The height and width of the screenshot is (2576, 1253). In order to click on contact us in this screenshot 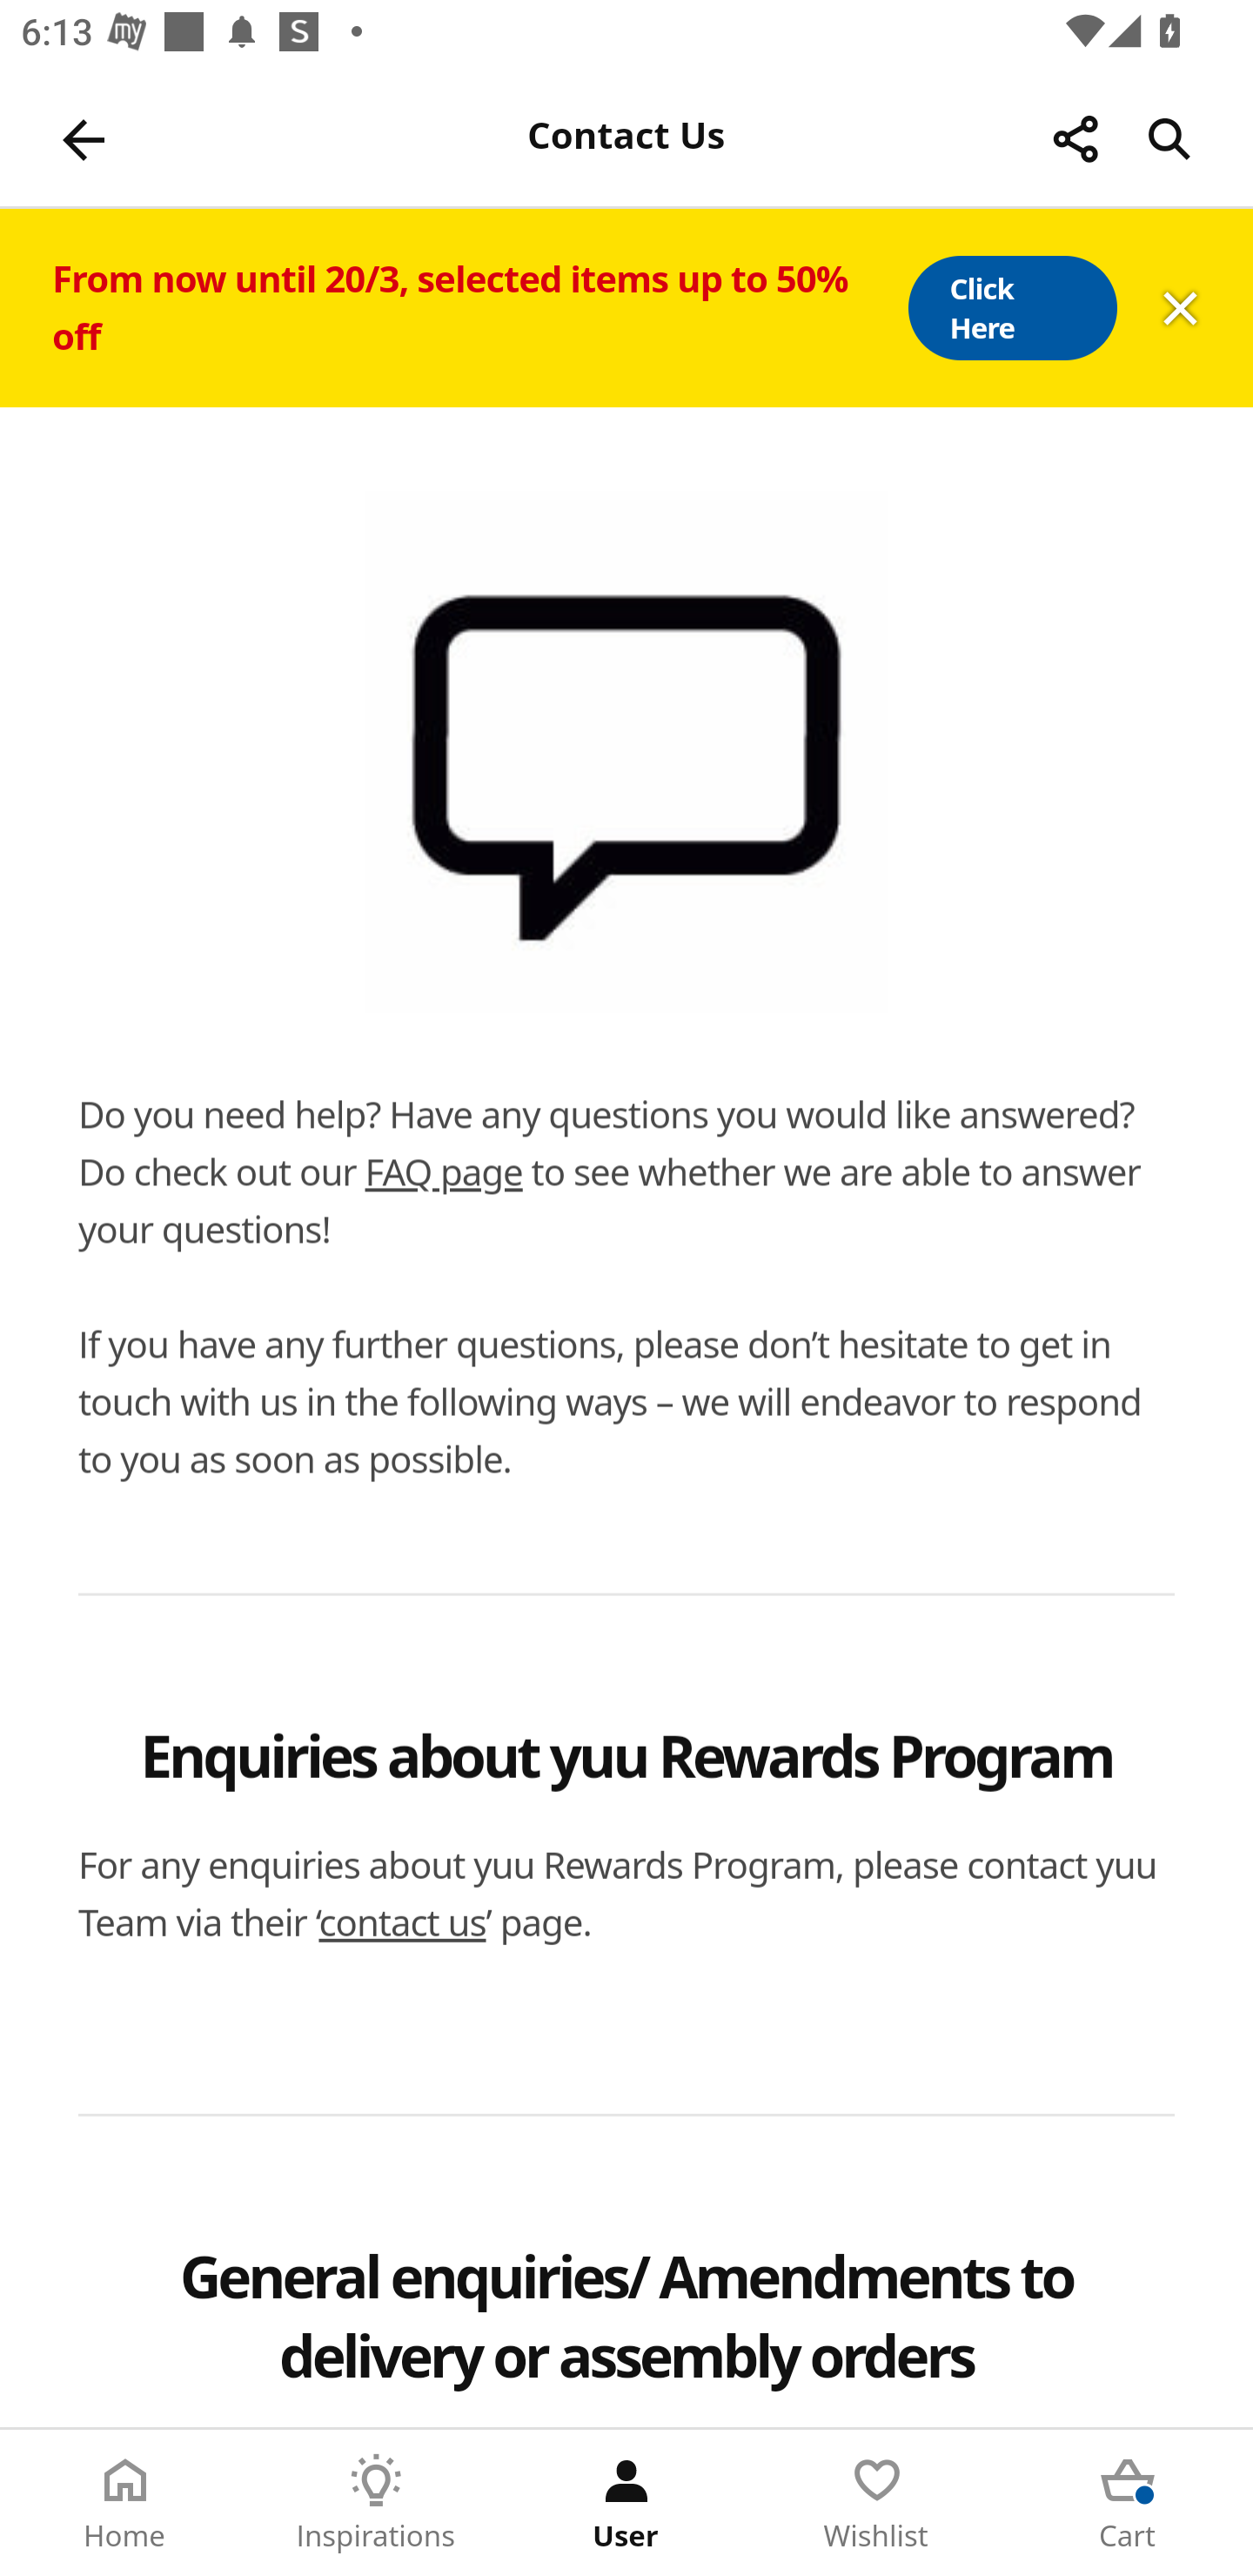, I will do `click(403, 1922)`.